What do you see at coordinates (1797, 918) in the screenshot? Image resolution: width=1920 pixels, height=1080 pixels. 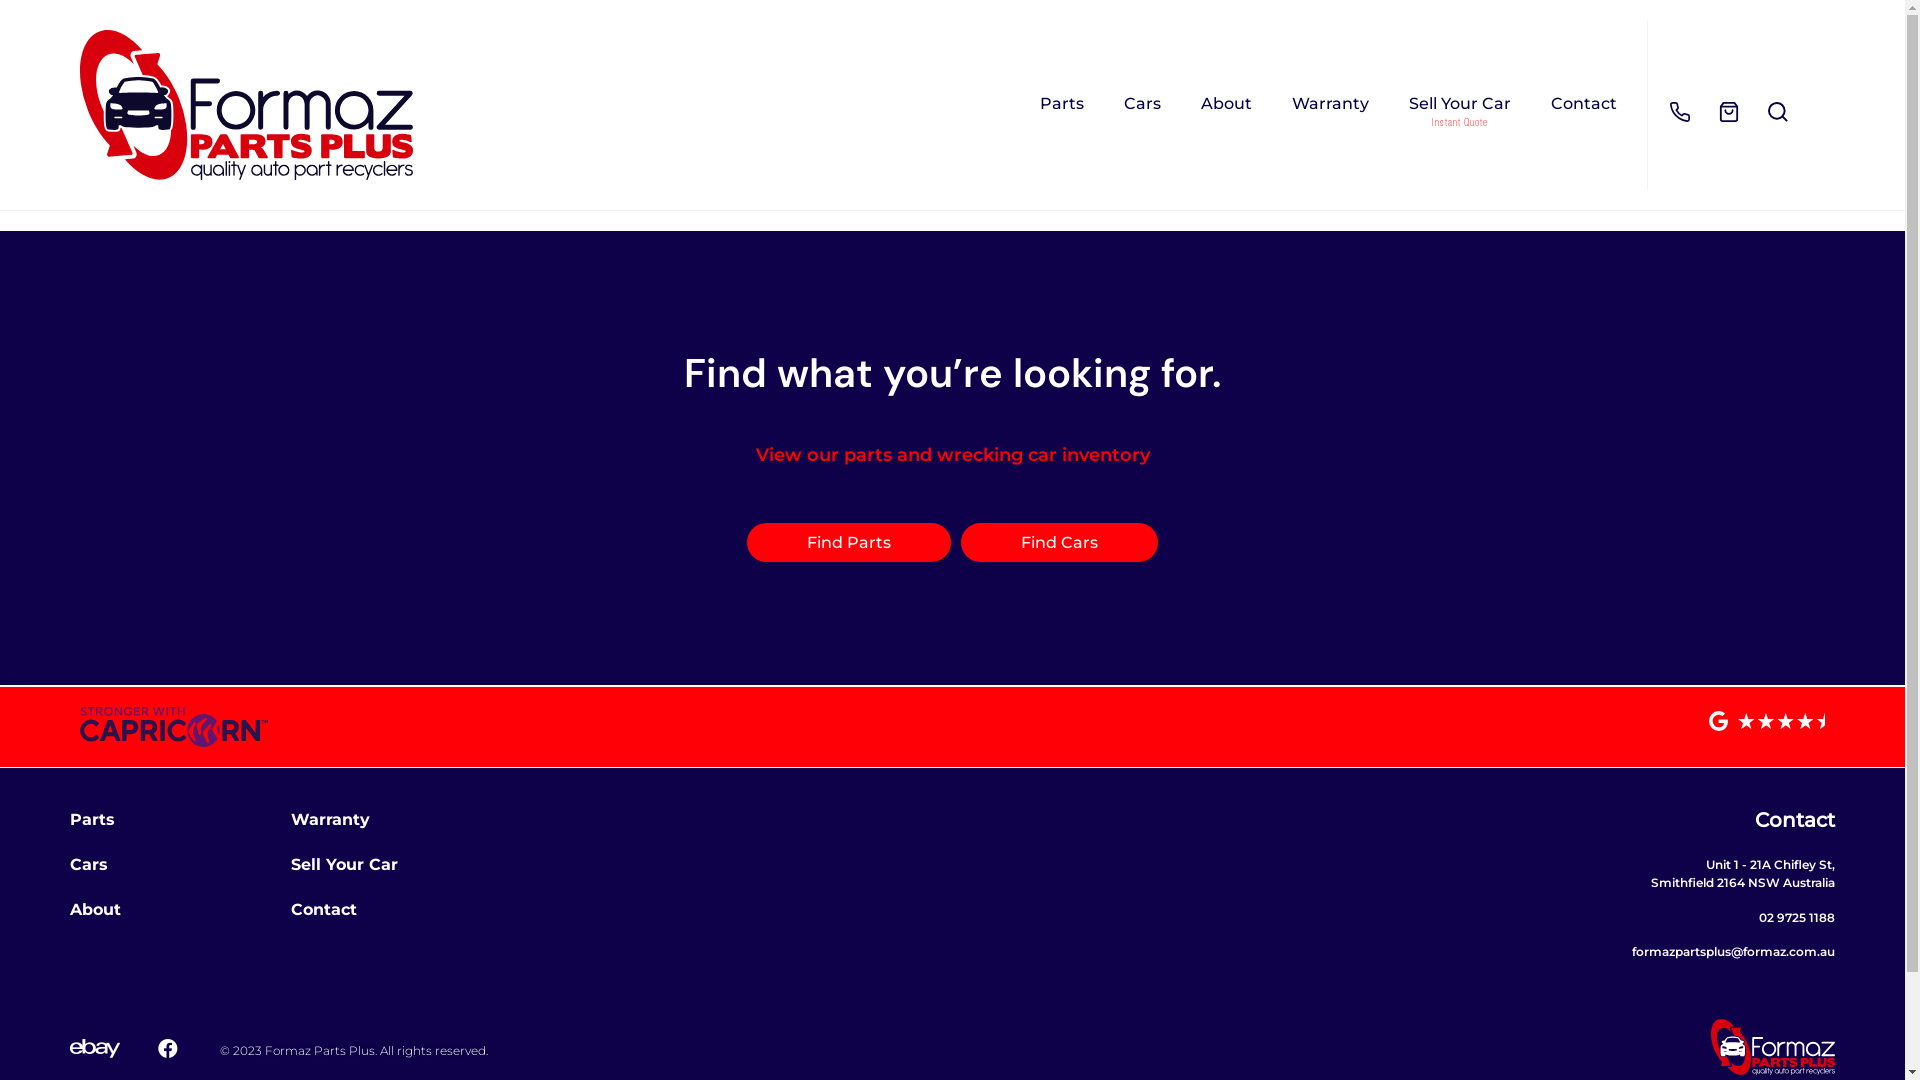 I see `02 9725 1188` at bounding box center [1797, 918].